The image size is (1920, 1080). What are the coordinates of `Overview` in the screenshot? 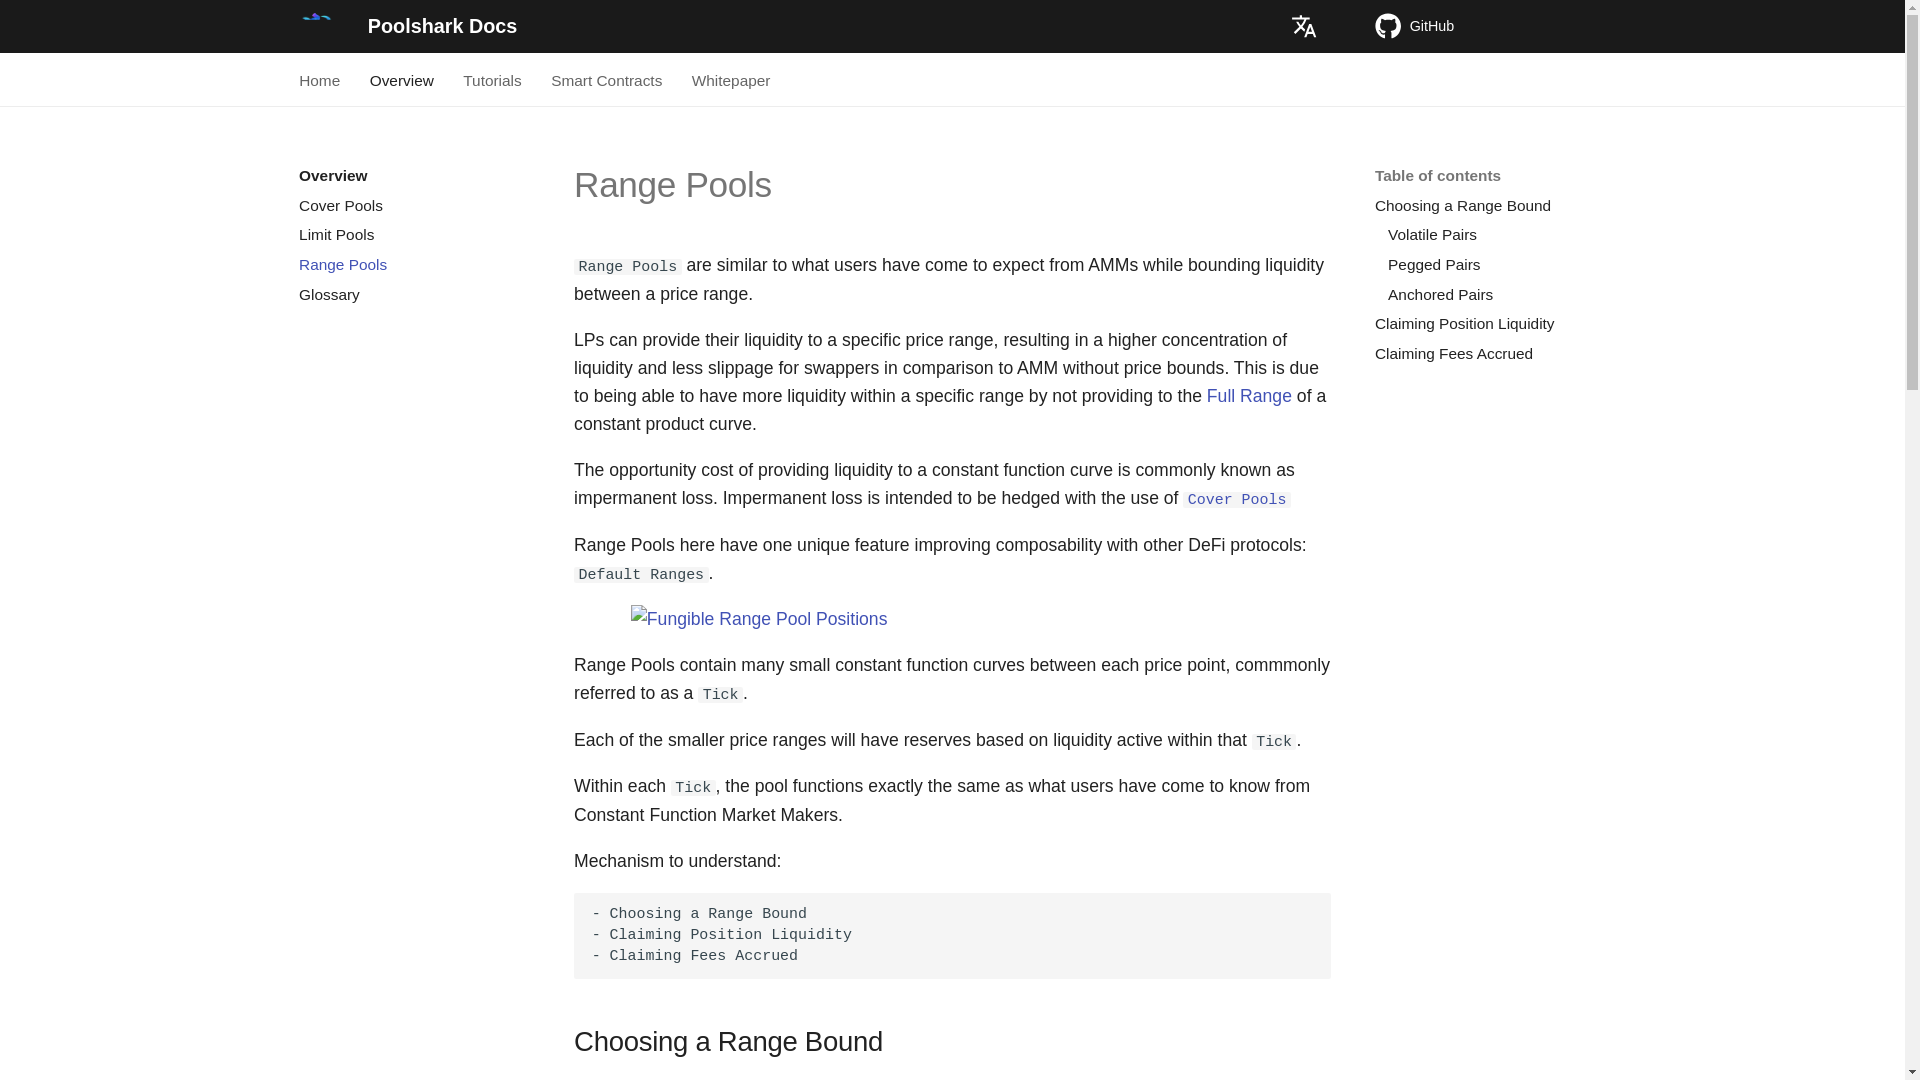 It's located at (412, 176).